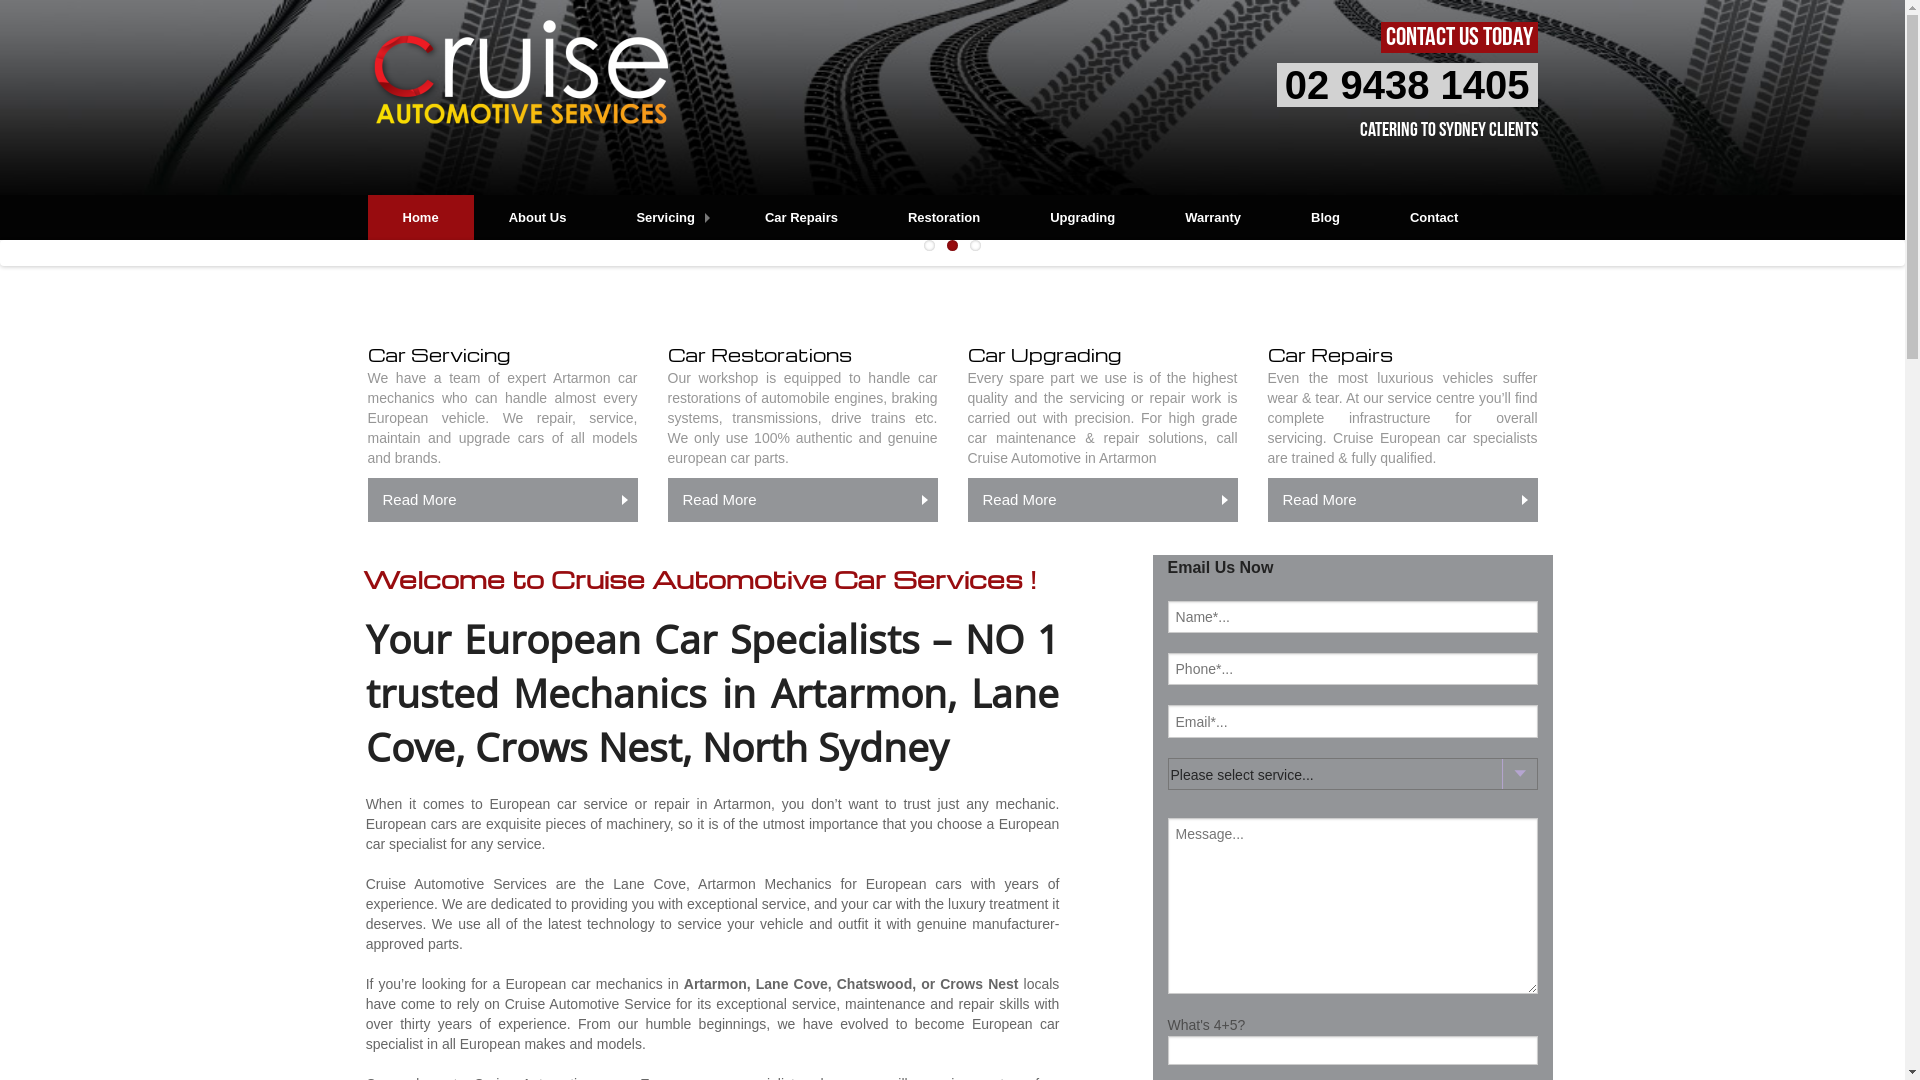  What do you see at coordinates (503, 500) in the screenshot?
I see `Read More` at bounding box center [503, 500].